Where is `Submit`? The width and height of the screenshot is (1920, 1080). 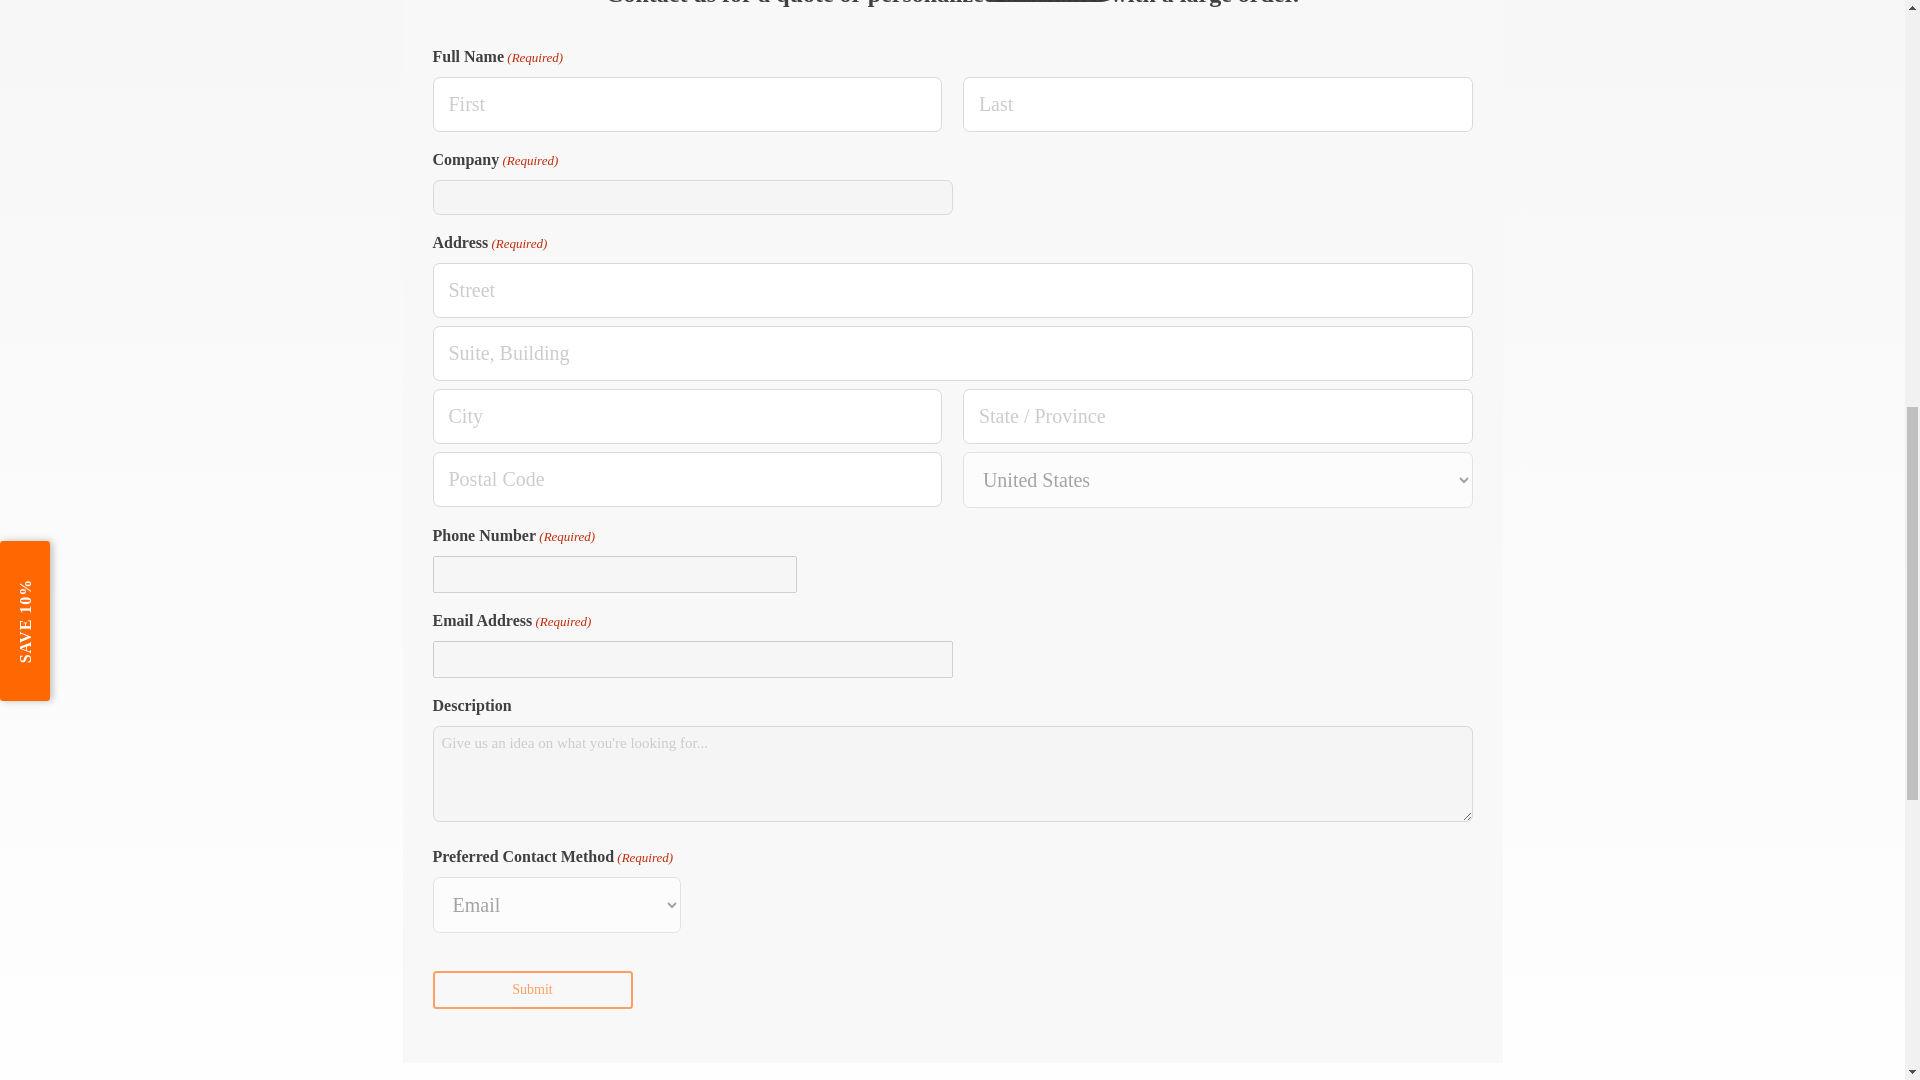 Submit is located at coordinates (532, 989).